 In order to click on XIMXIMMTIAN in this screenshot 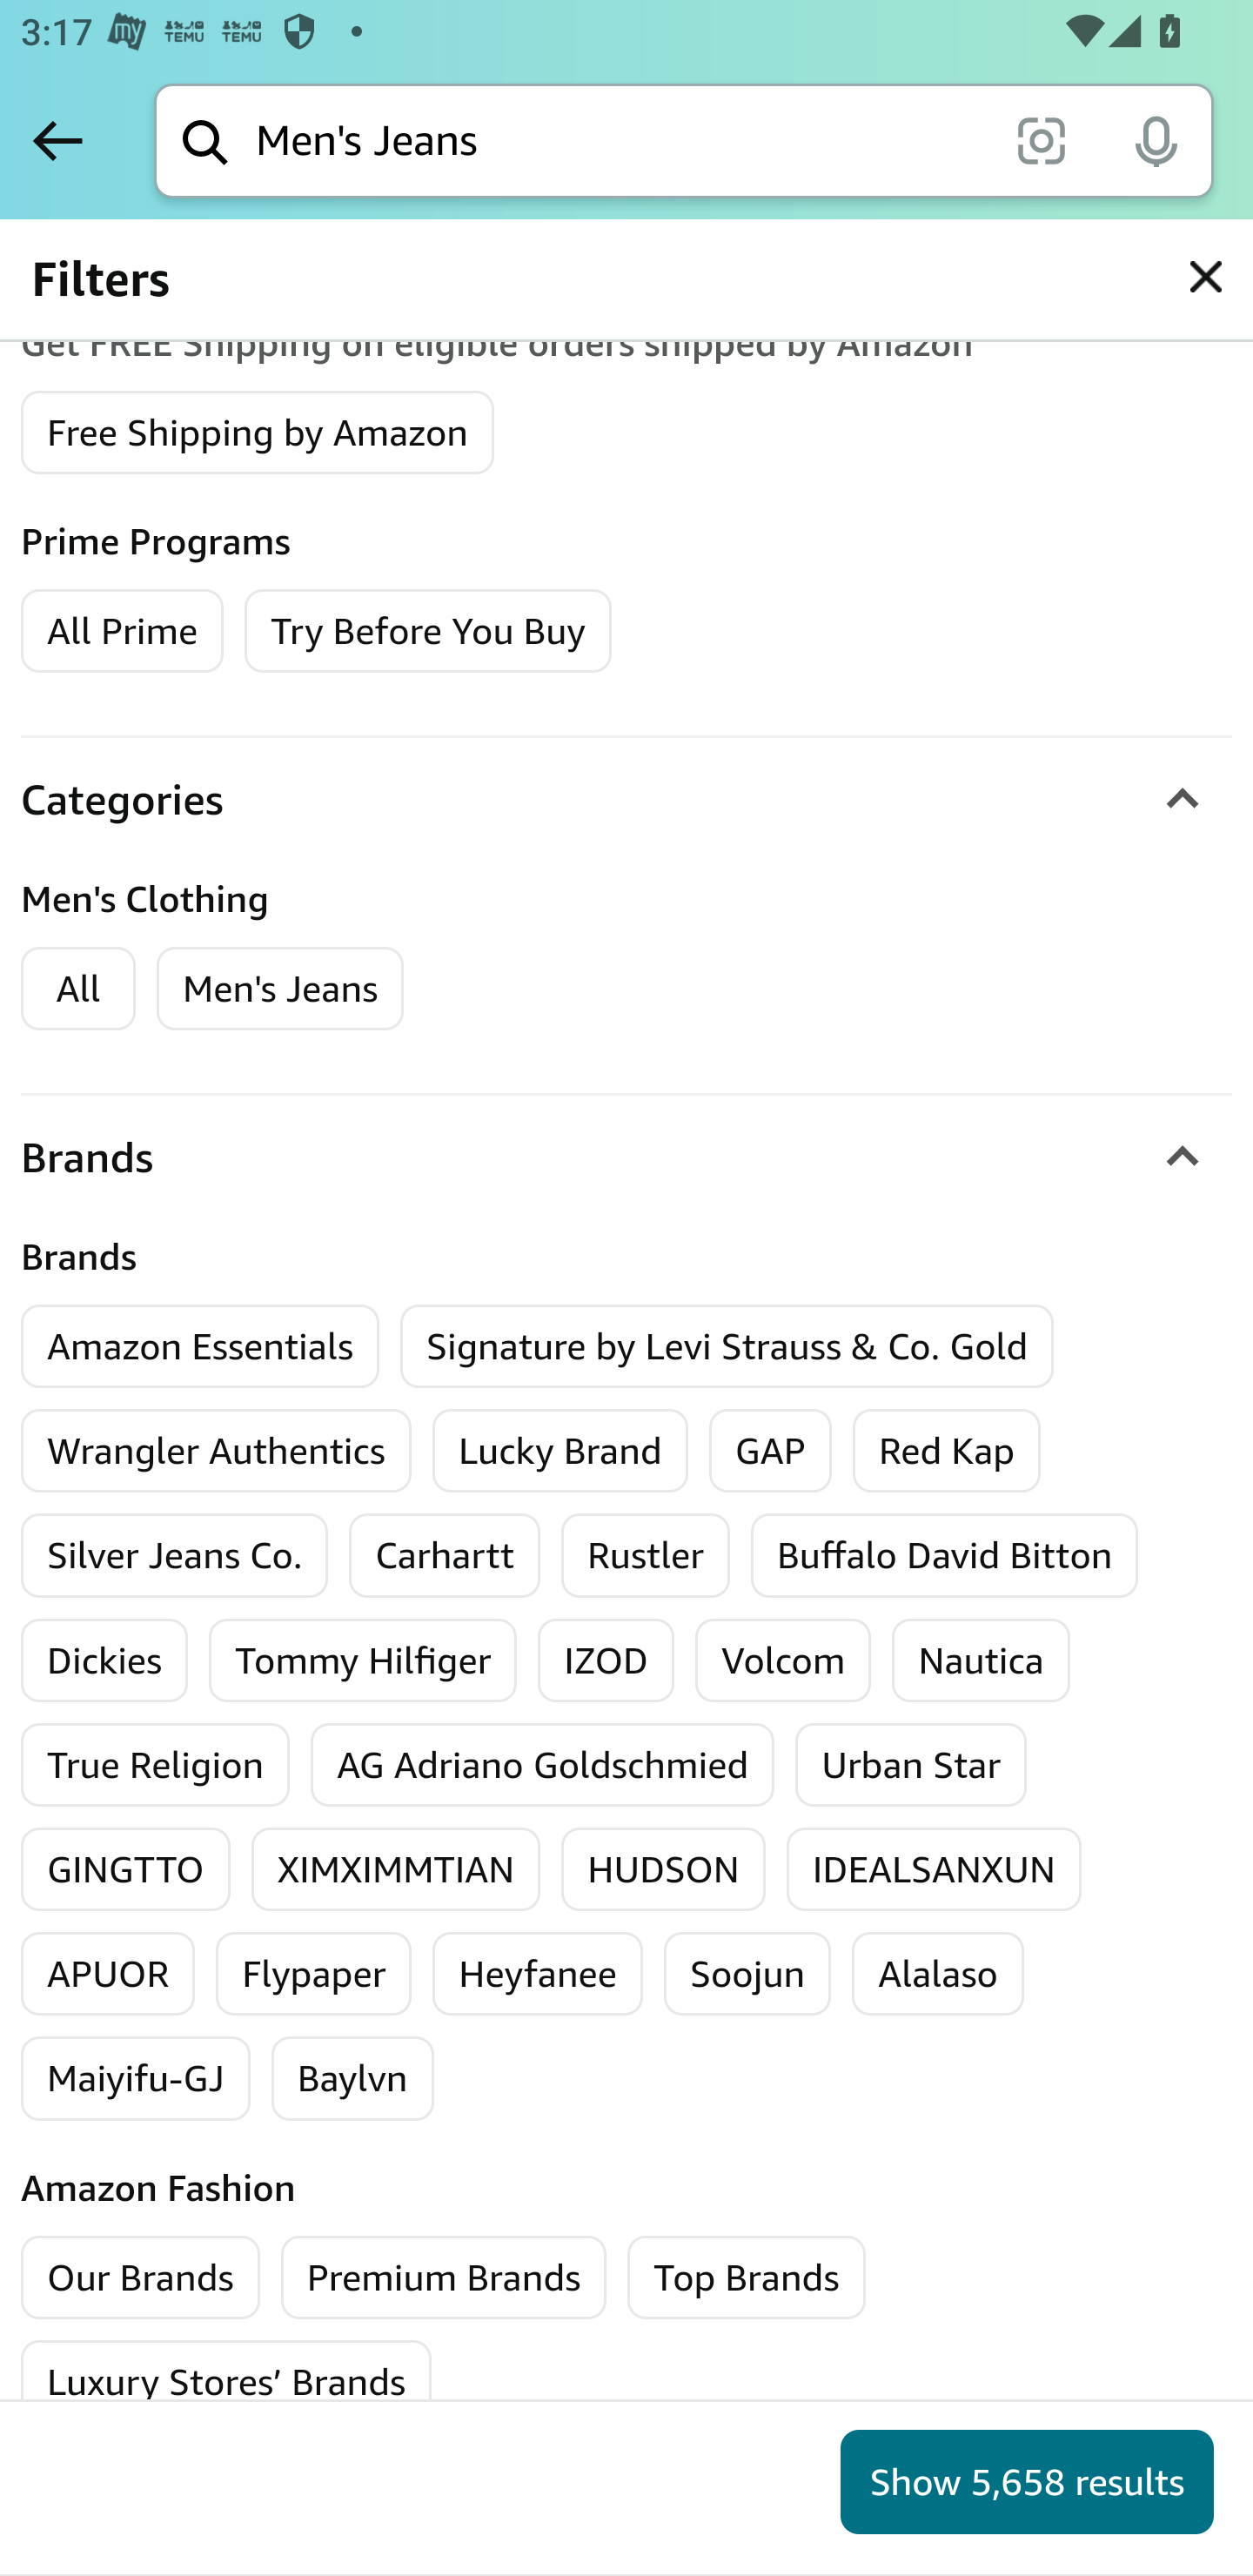, I will do `click(397, 1869)`.